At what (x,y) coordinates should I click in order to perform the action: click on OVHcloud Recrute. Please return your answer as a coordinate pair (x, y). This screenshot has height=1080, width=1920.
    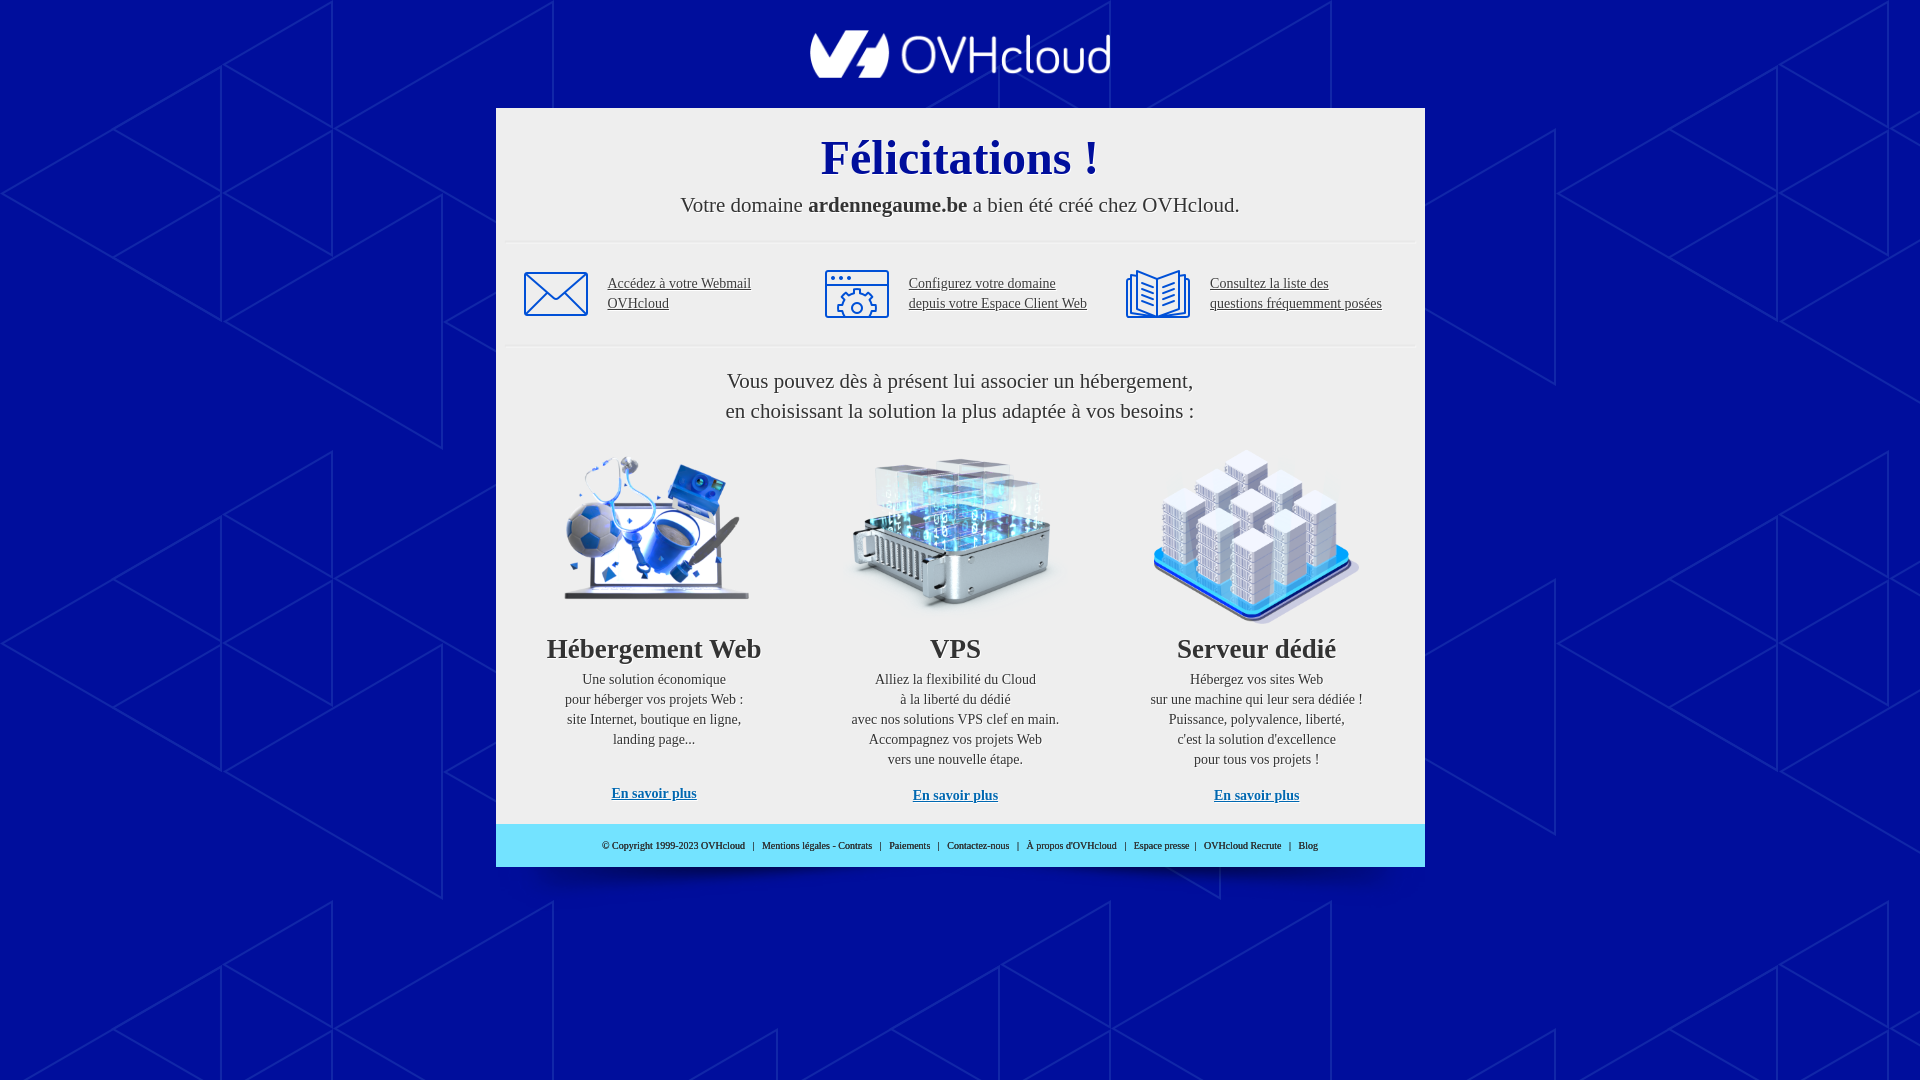
    Looking at the image, I should click on (1242, 846).